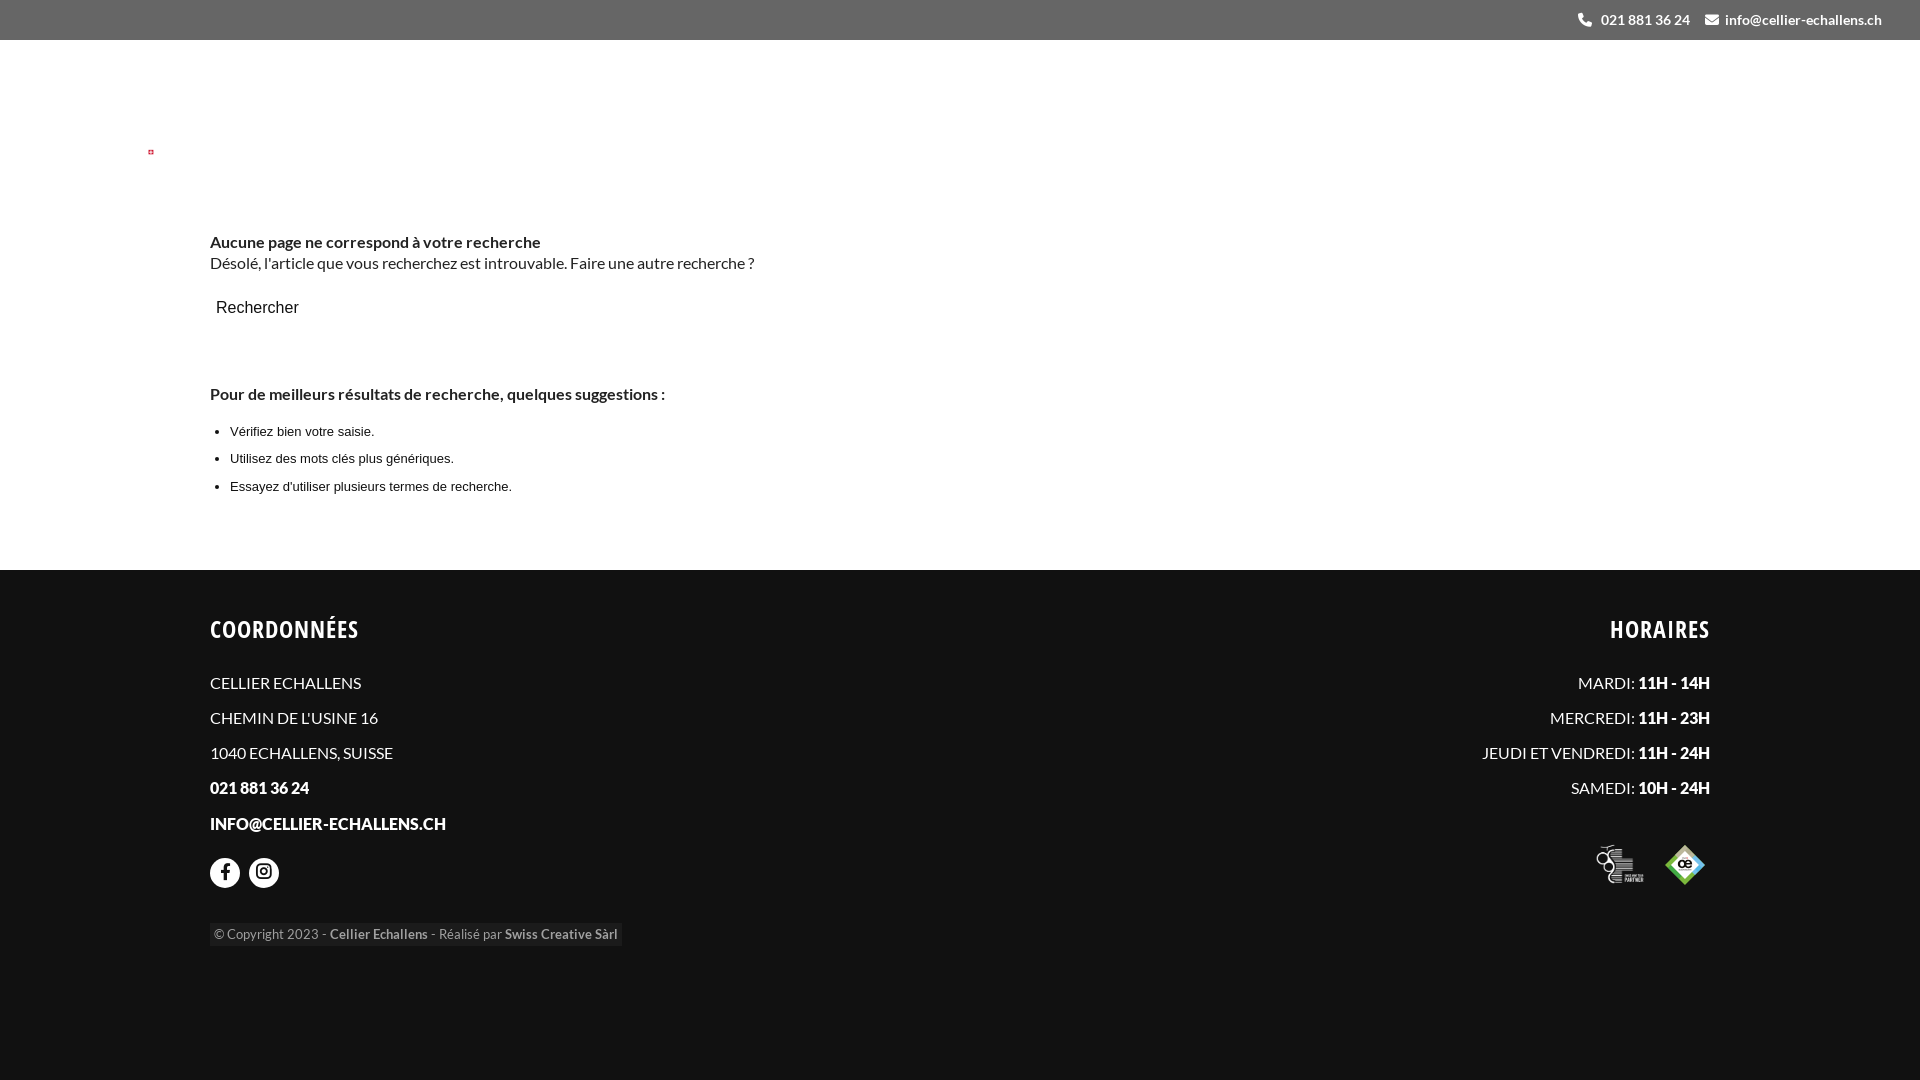 This screenshot has width=1920, height=1080. Describe the element at coordinates (260, 788) in the screenshot. I see `021 881 36 24` at that location.